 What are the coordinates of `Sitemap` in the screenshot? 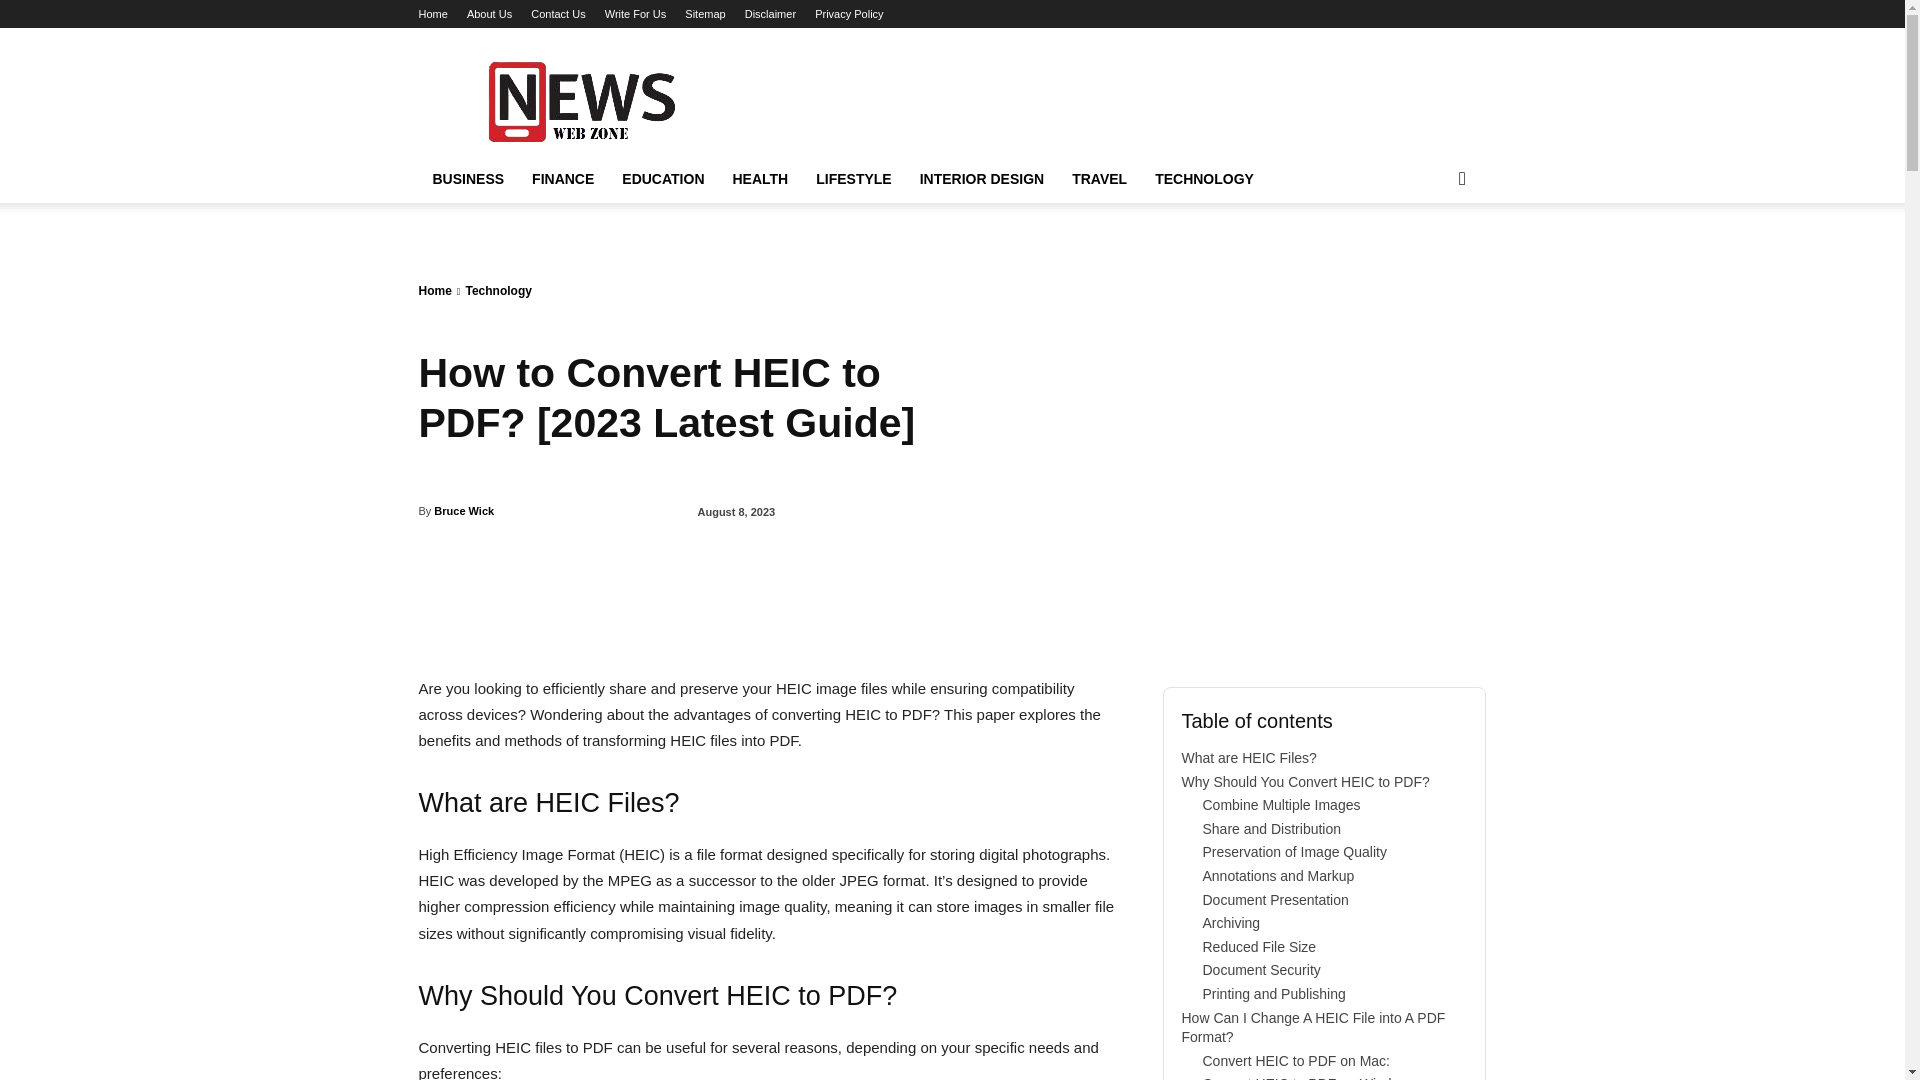 It's located at (705, 14).